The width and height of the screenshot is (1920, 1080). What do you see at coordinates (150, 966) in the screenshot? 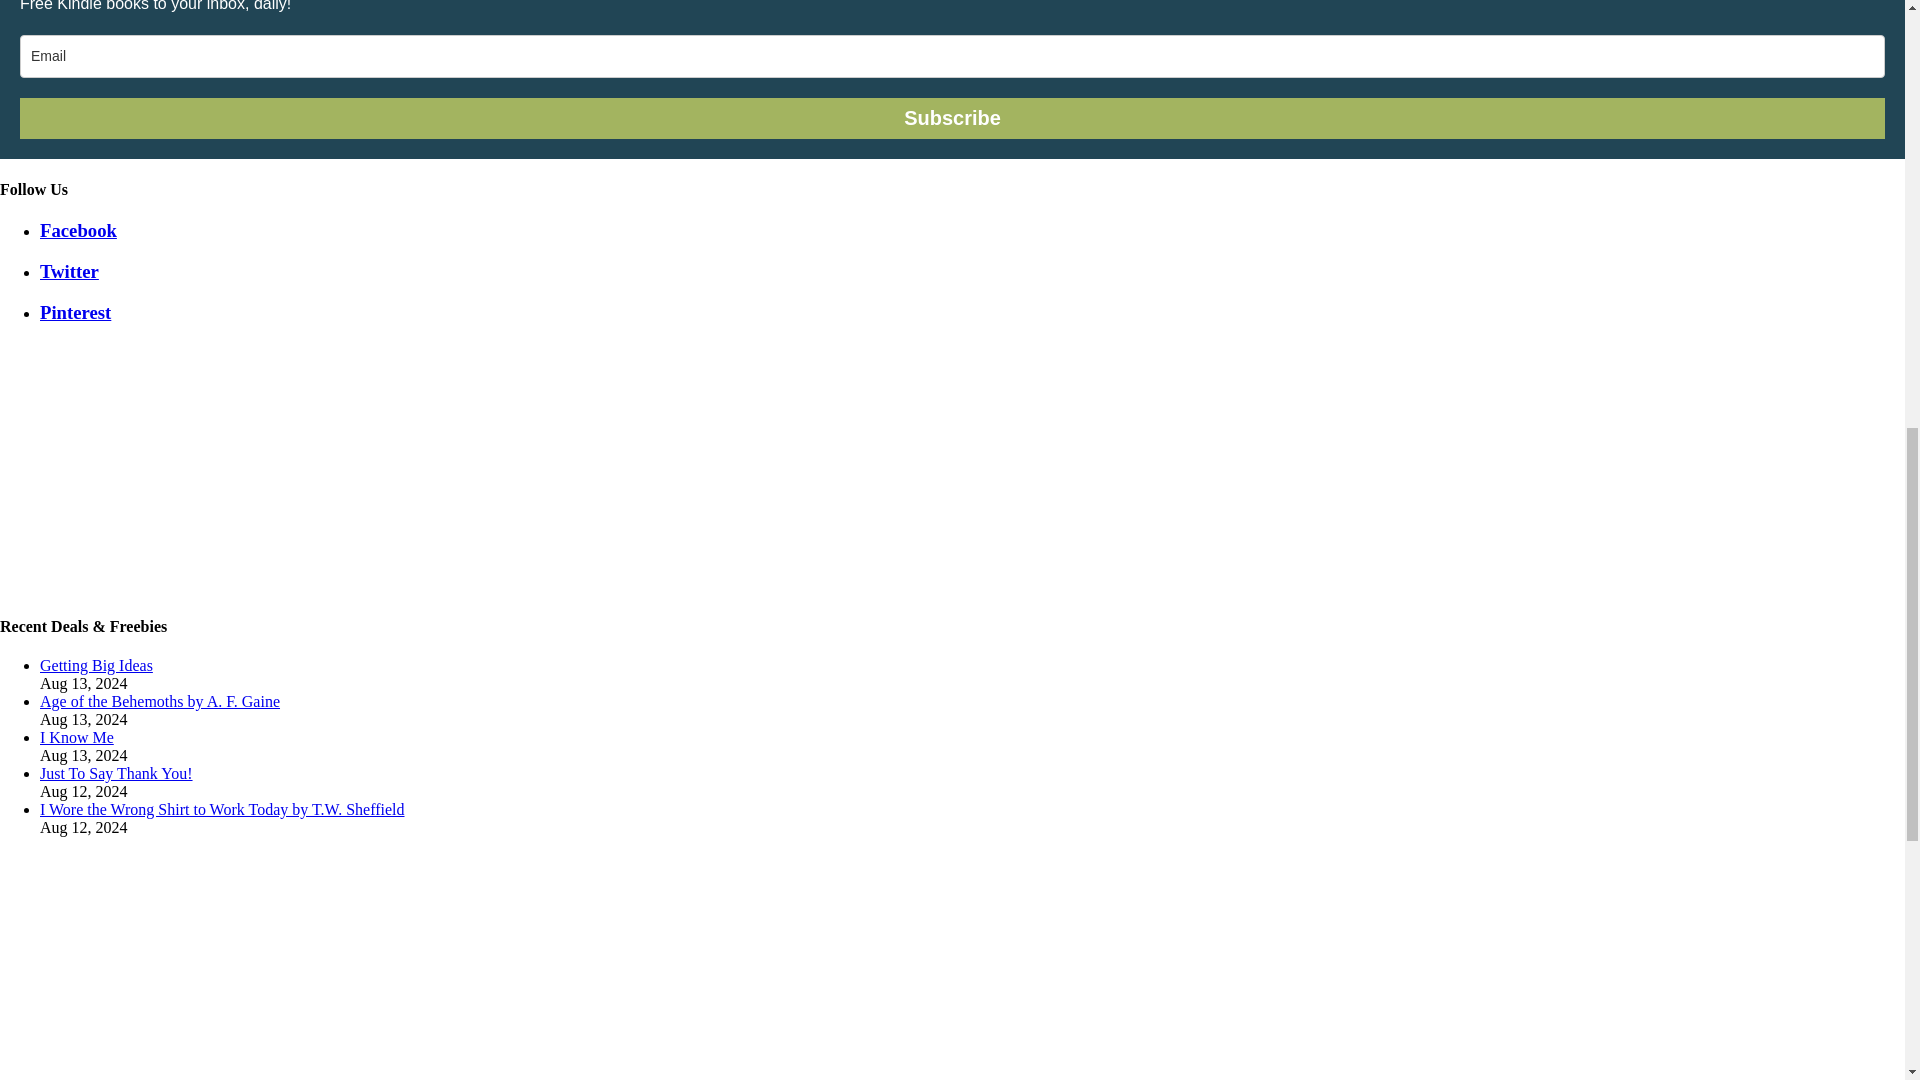
I see `Advertisement` at bounding box center [150, 966].